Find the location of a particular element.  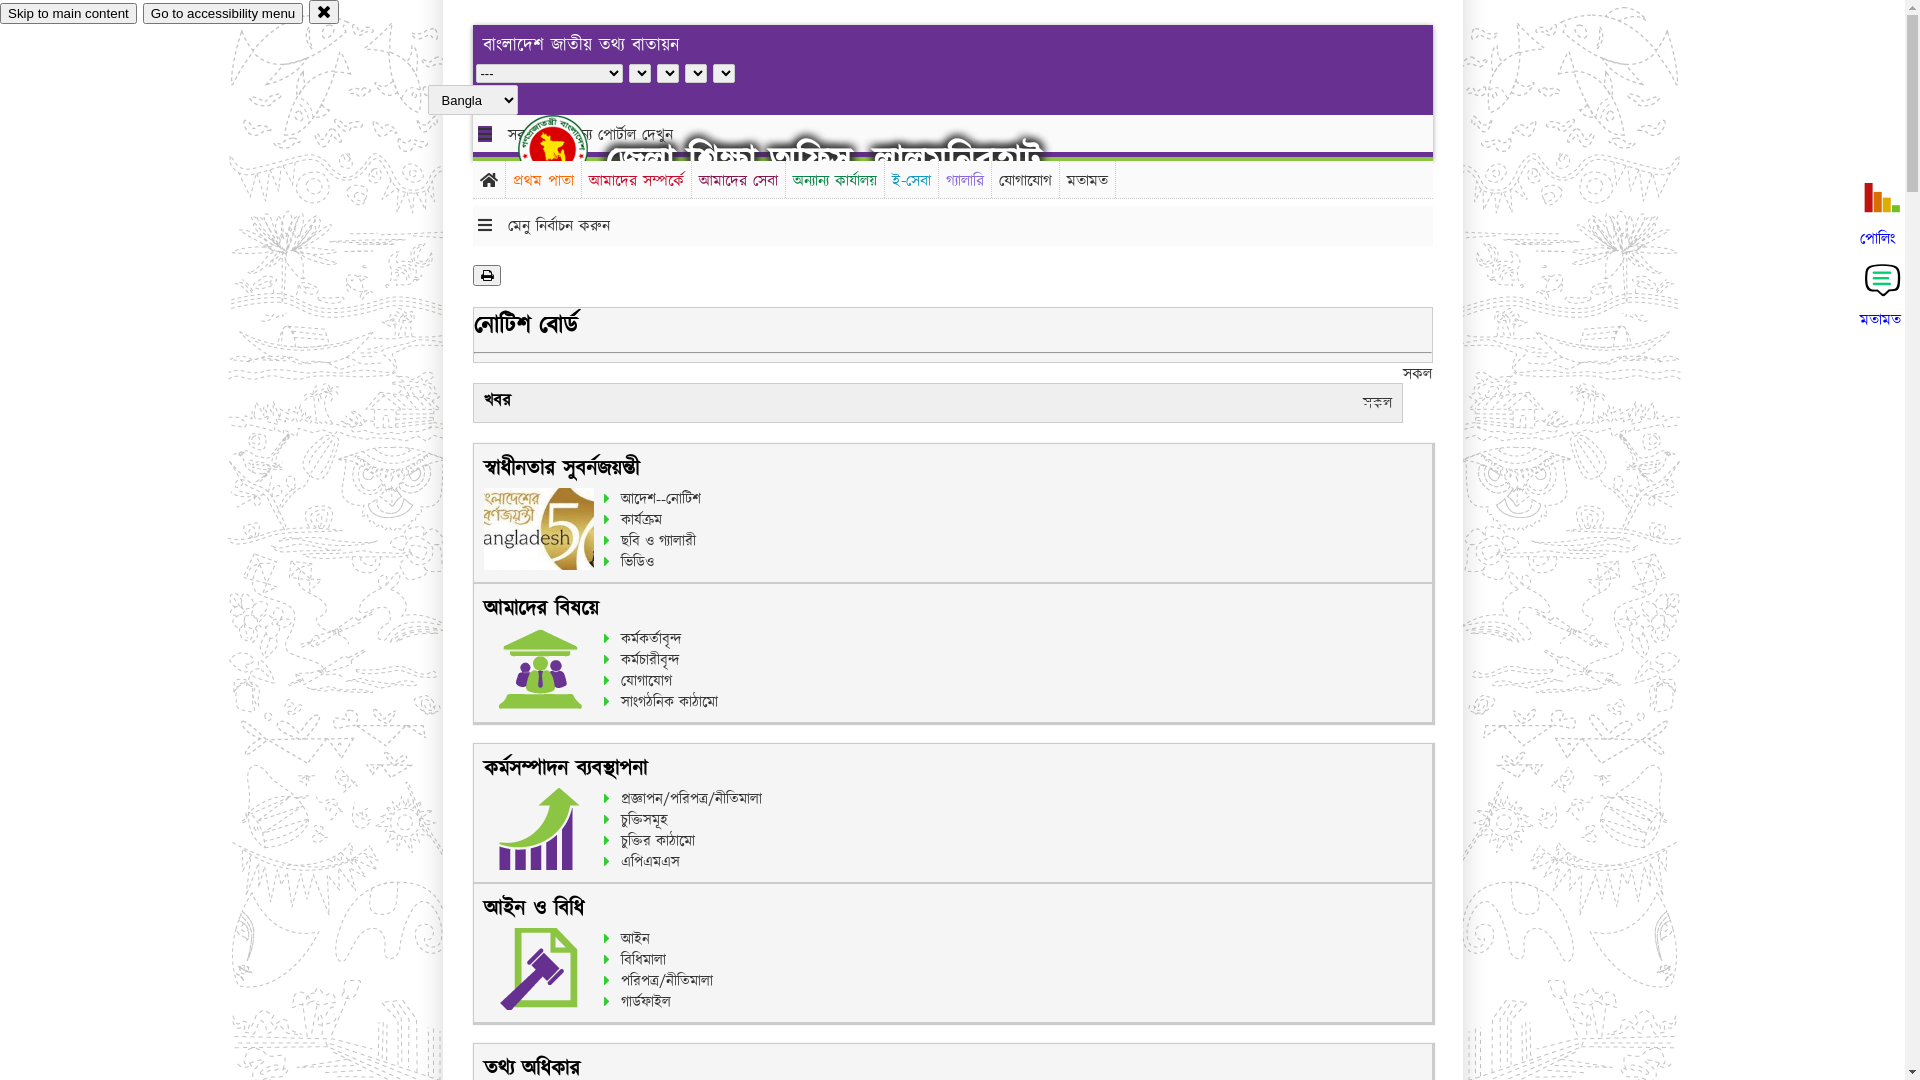

Skip to main content is located at coordinates (68, 14).